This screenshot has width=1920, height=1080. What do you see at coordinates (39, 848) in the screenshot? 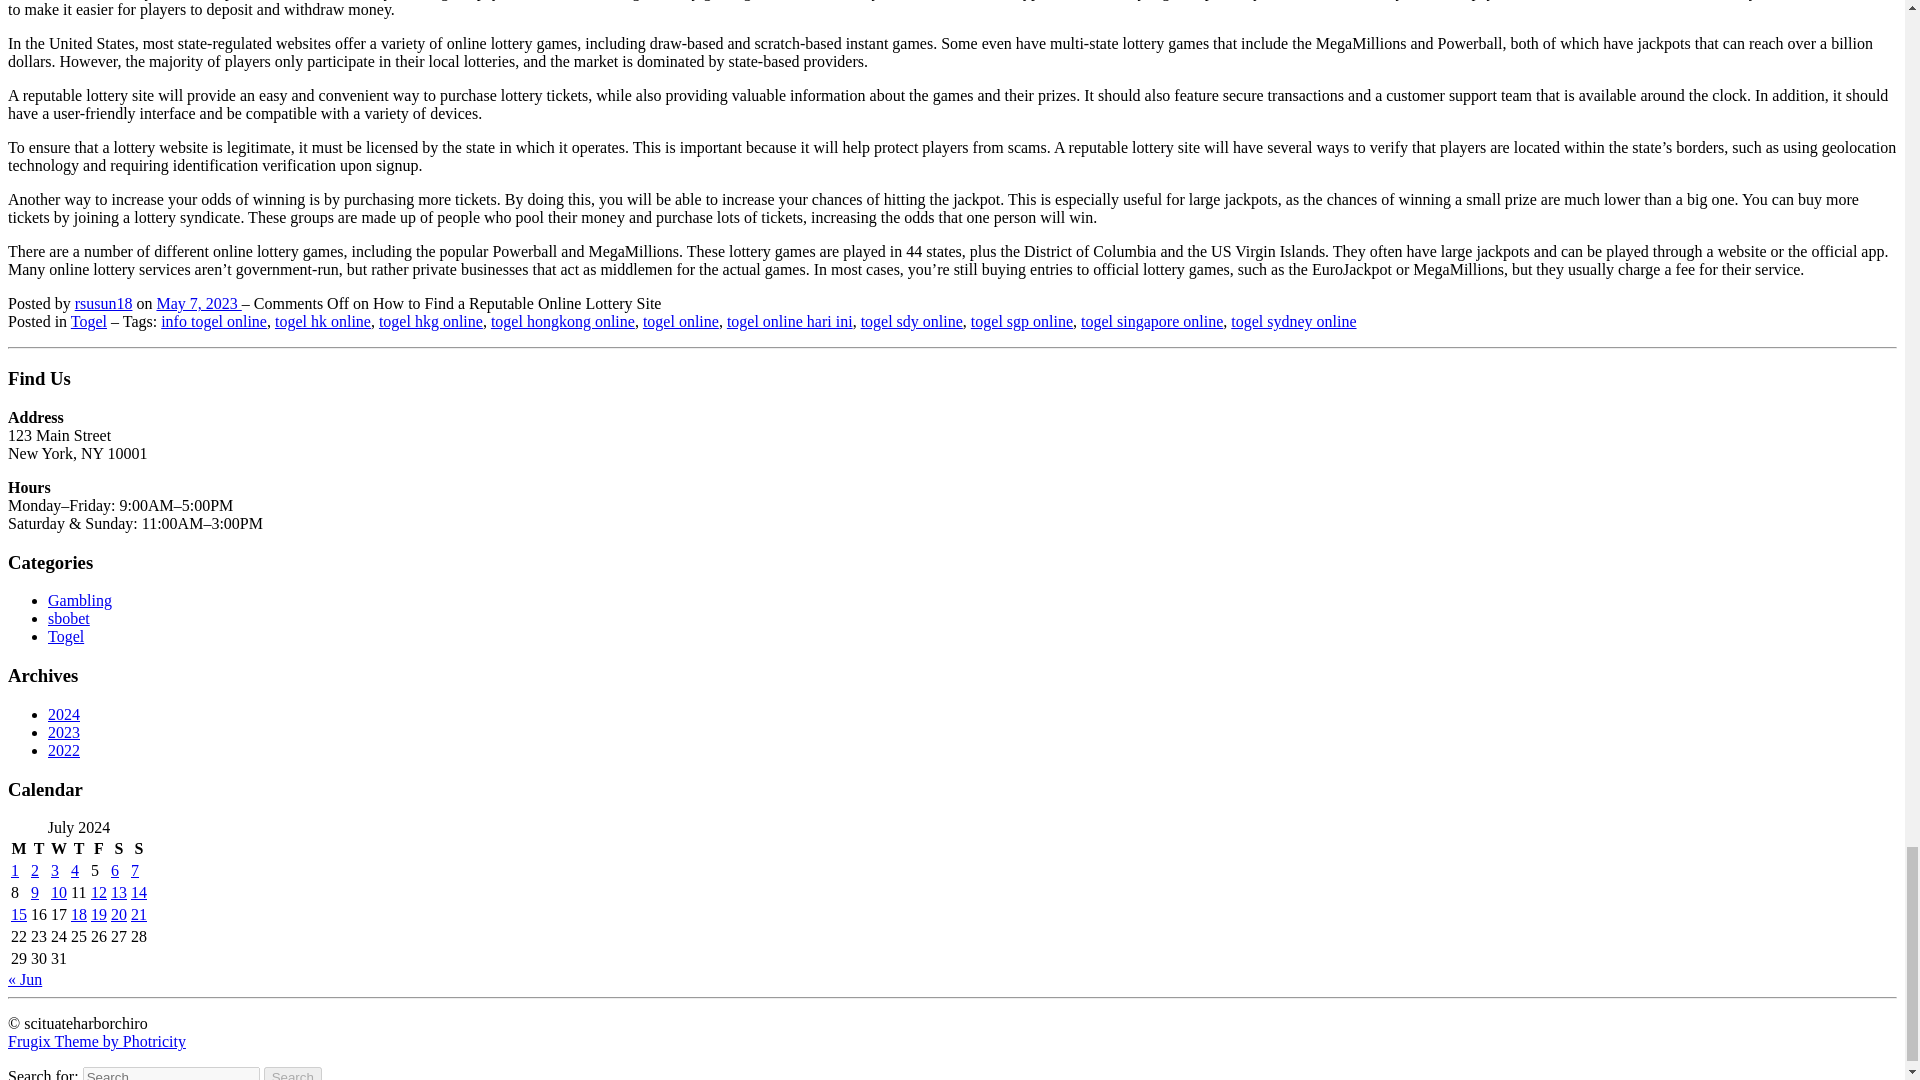
I see `Tuesday` at bounding box center [39, 848].